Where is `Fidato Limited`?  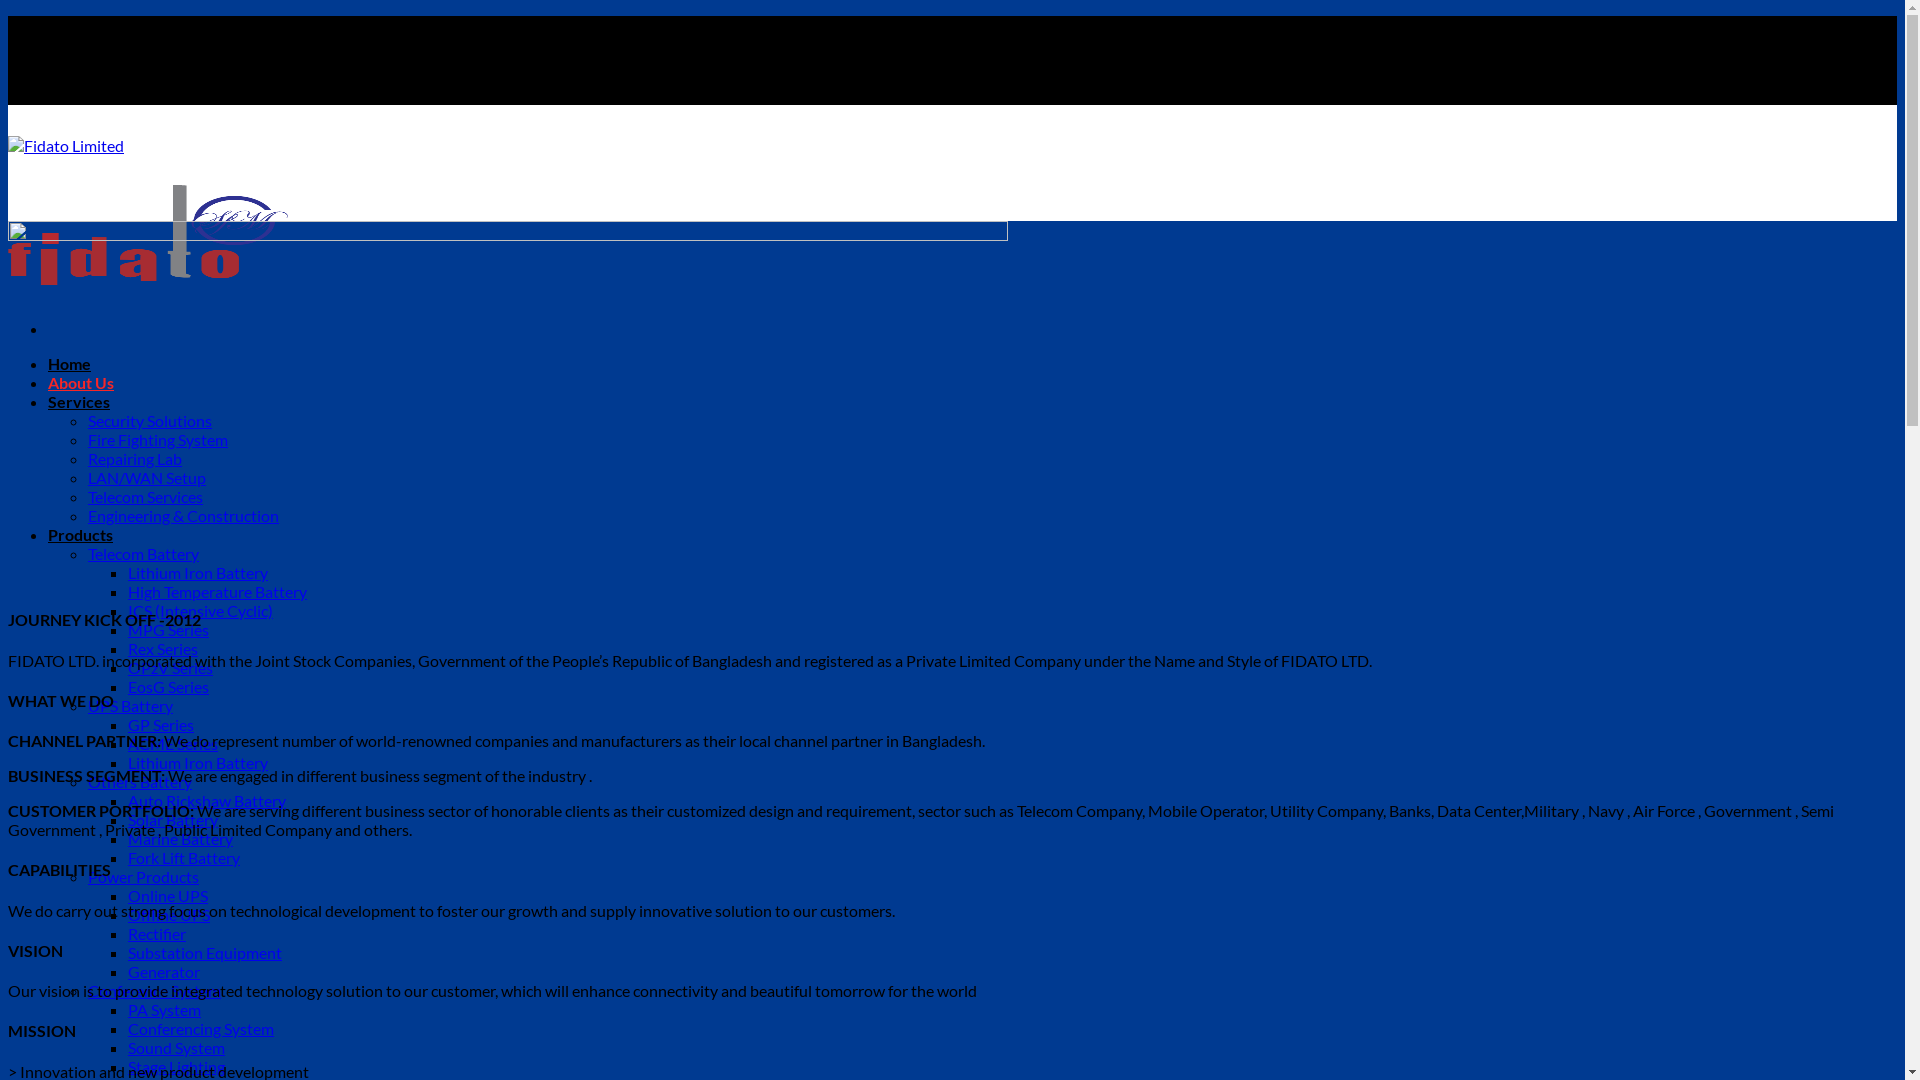
Fidato Limited is located at coordinates (148, 220).